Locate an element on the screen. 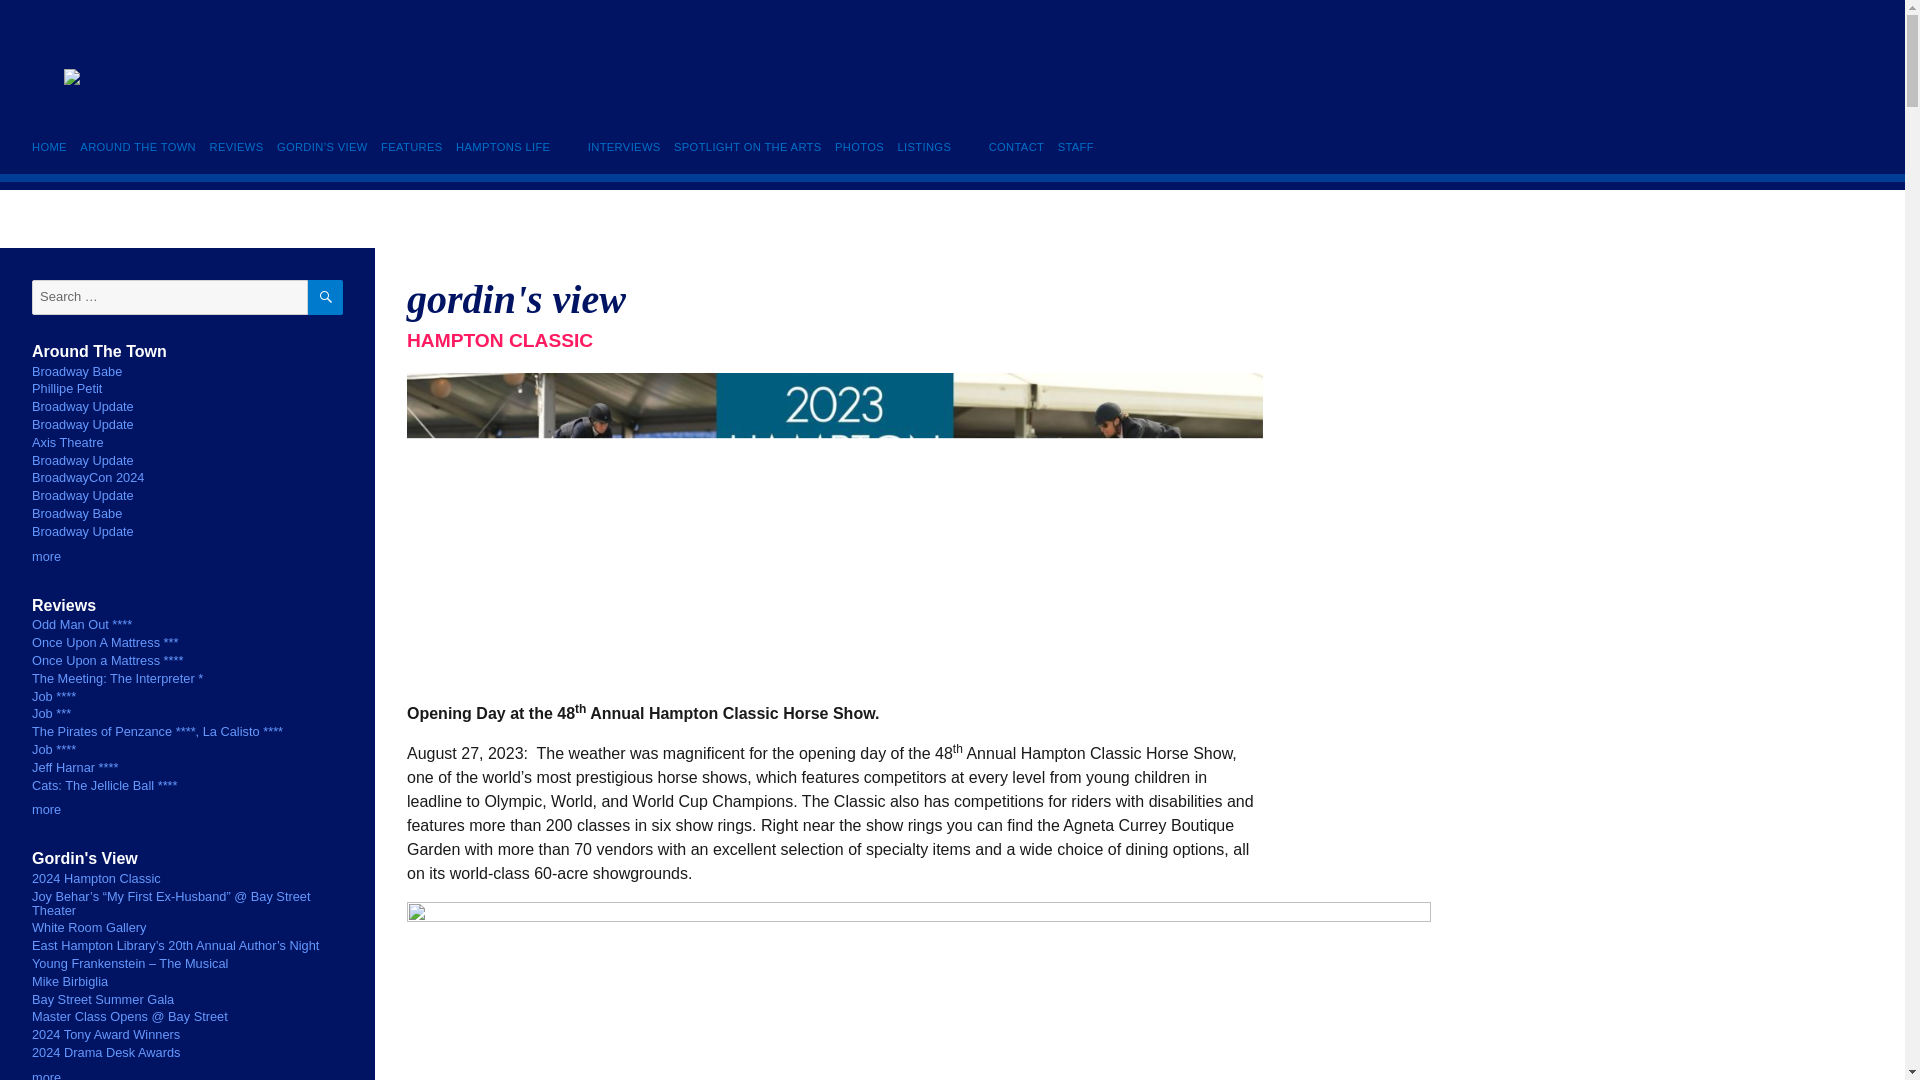  INTERVIEWS is located at coordinates (624, 146).